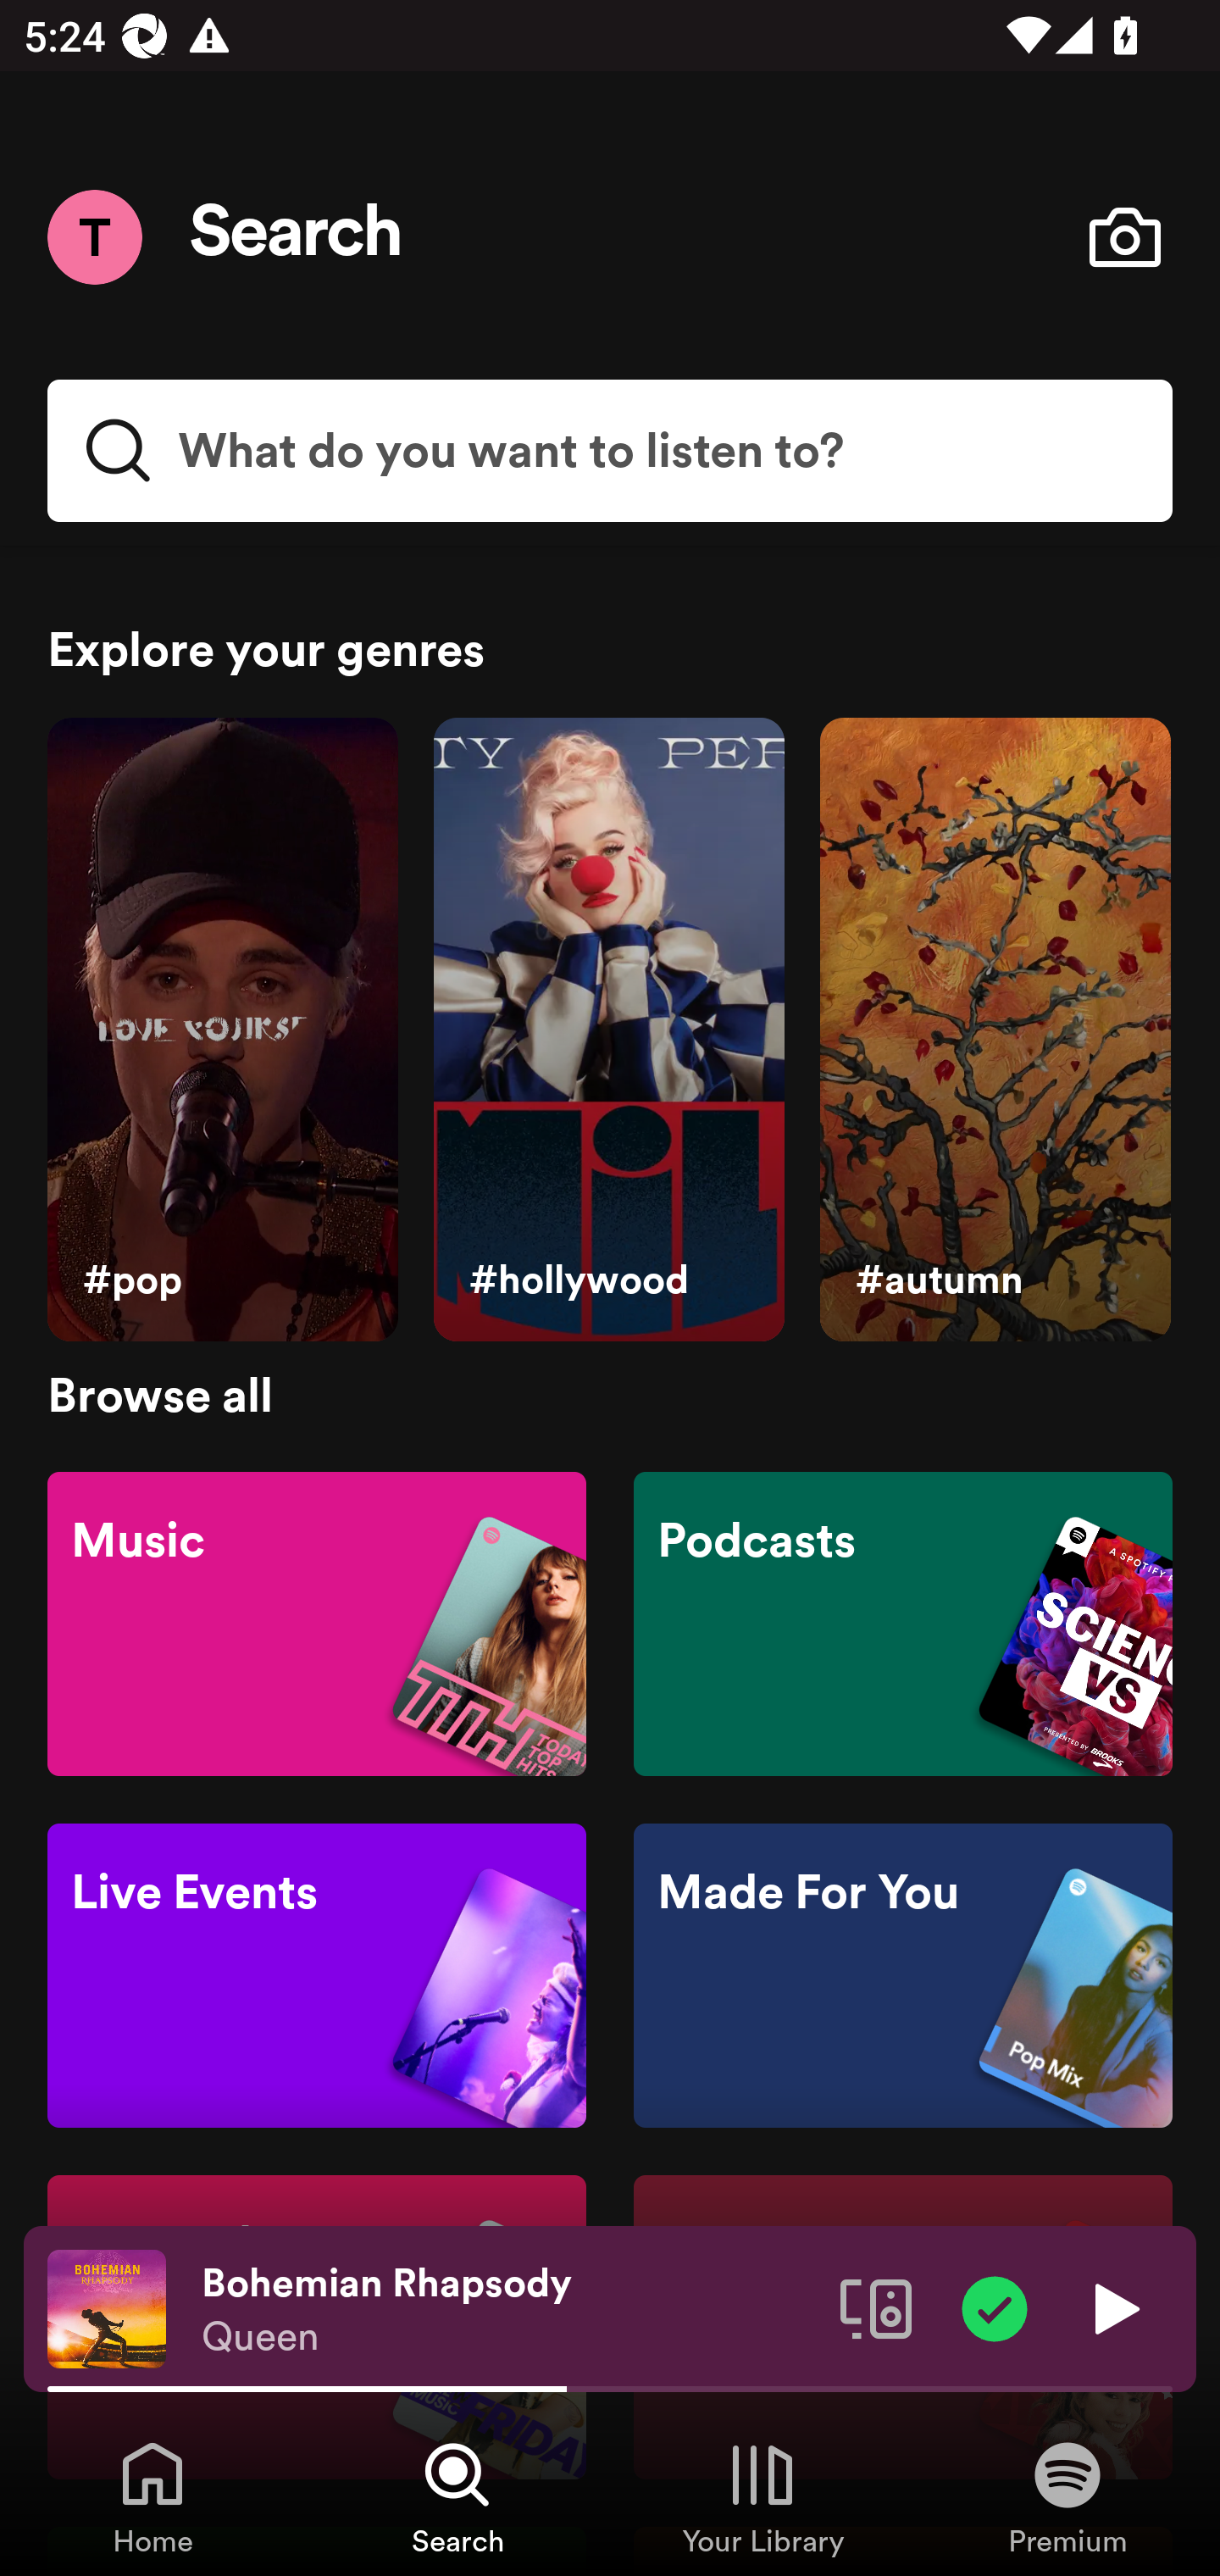 This screenshot has height=2576, width=1220. What do you see at coordinates (317, 1622) in the screenshot?
I see `Music` at bounding box center [317, 1622].